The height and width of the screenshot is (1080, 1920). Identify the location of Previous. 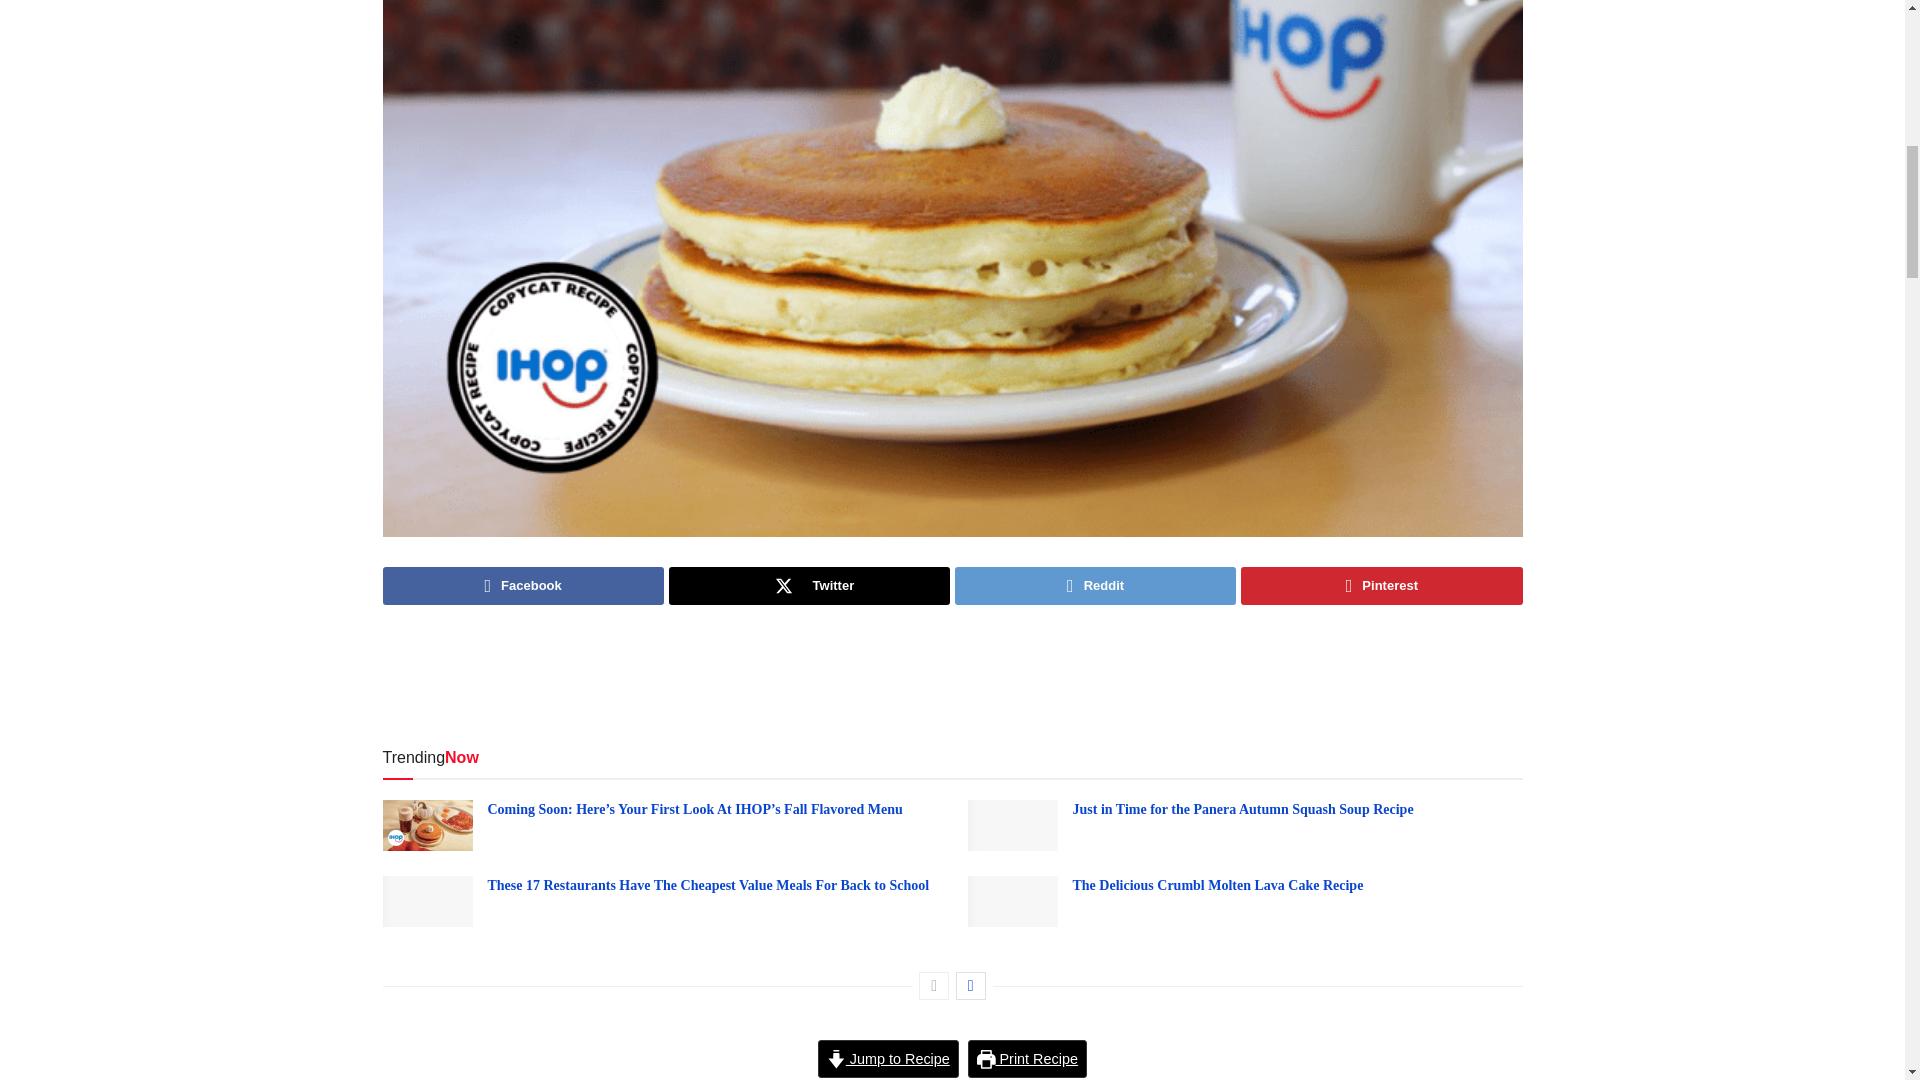
(934, 986).